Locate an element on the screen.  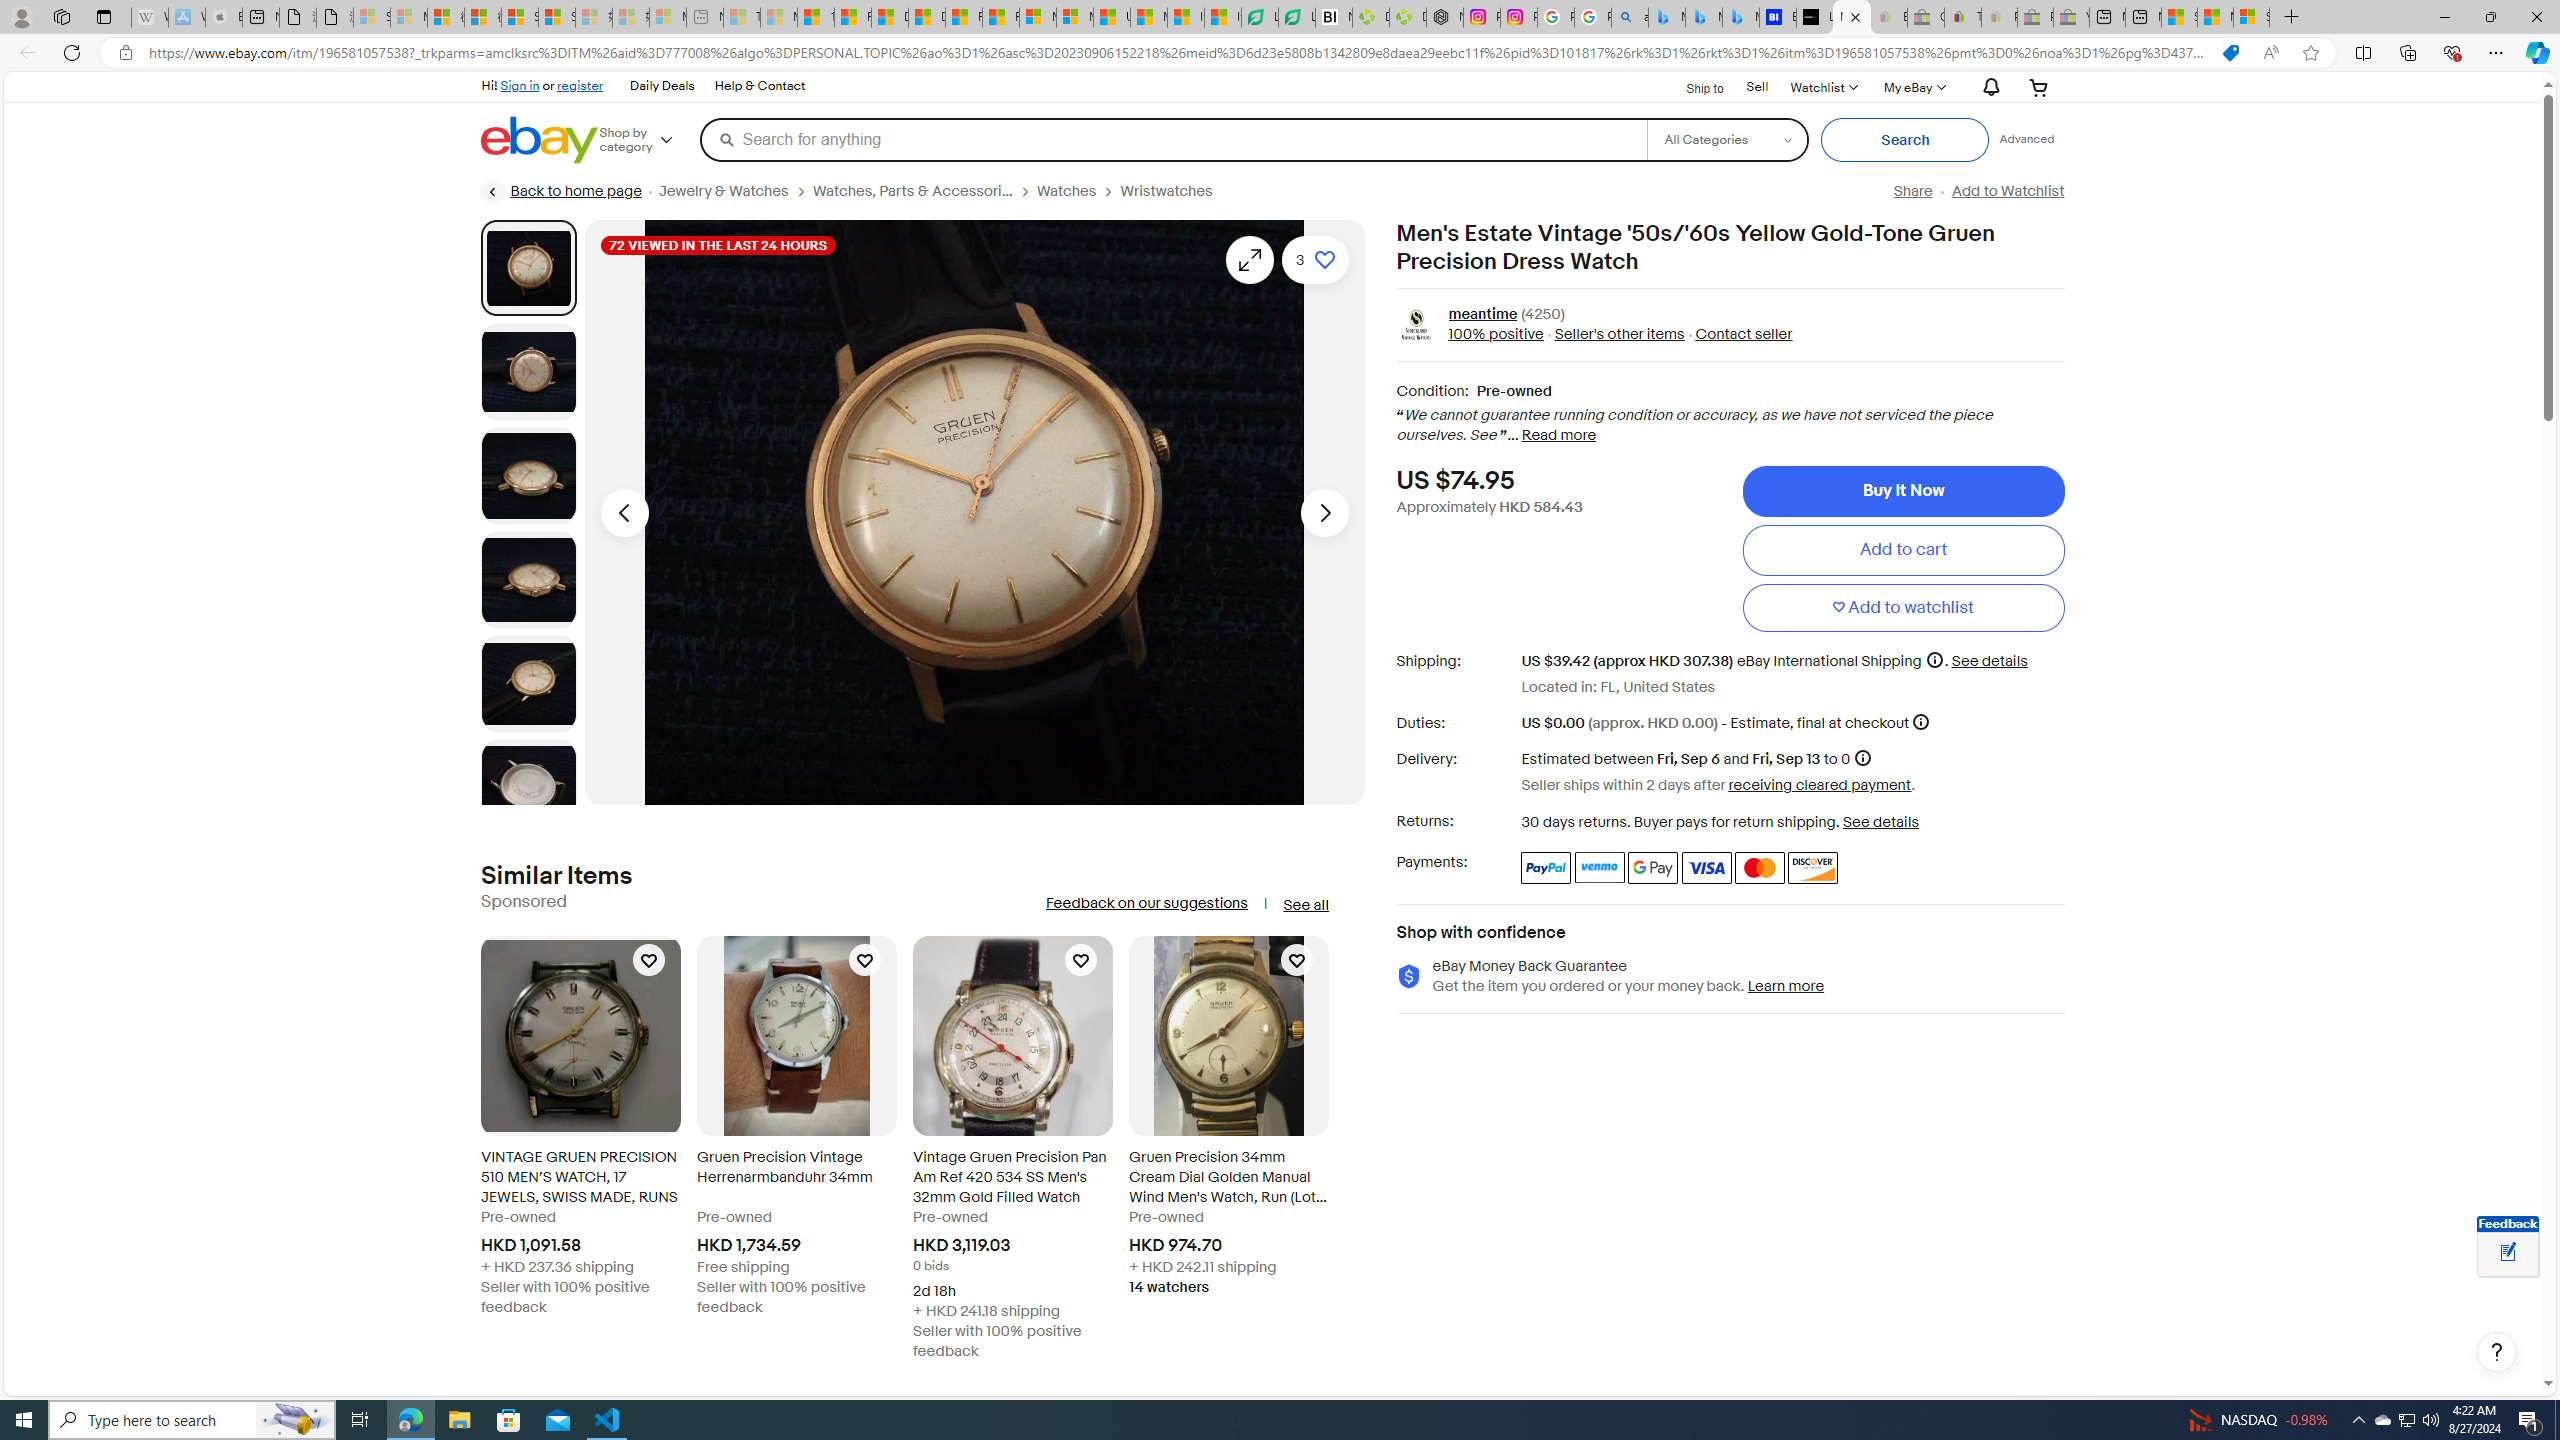
  Contact seller is located at coordinates (1738, 335).